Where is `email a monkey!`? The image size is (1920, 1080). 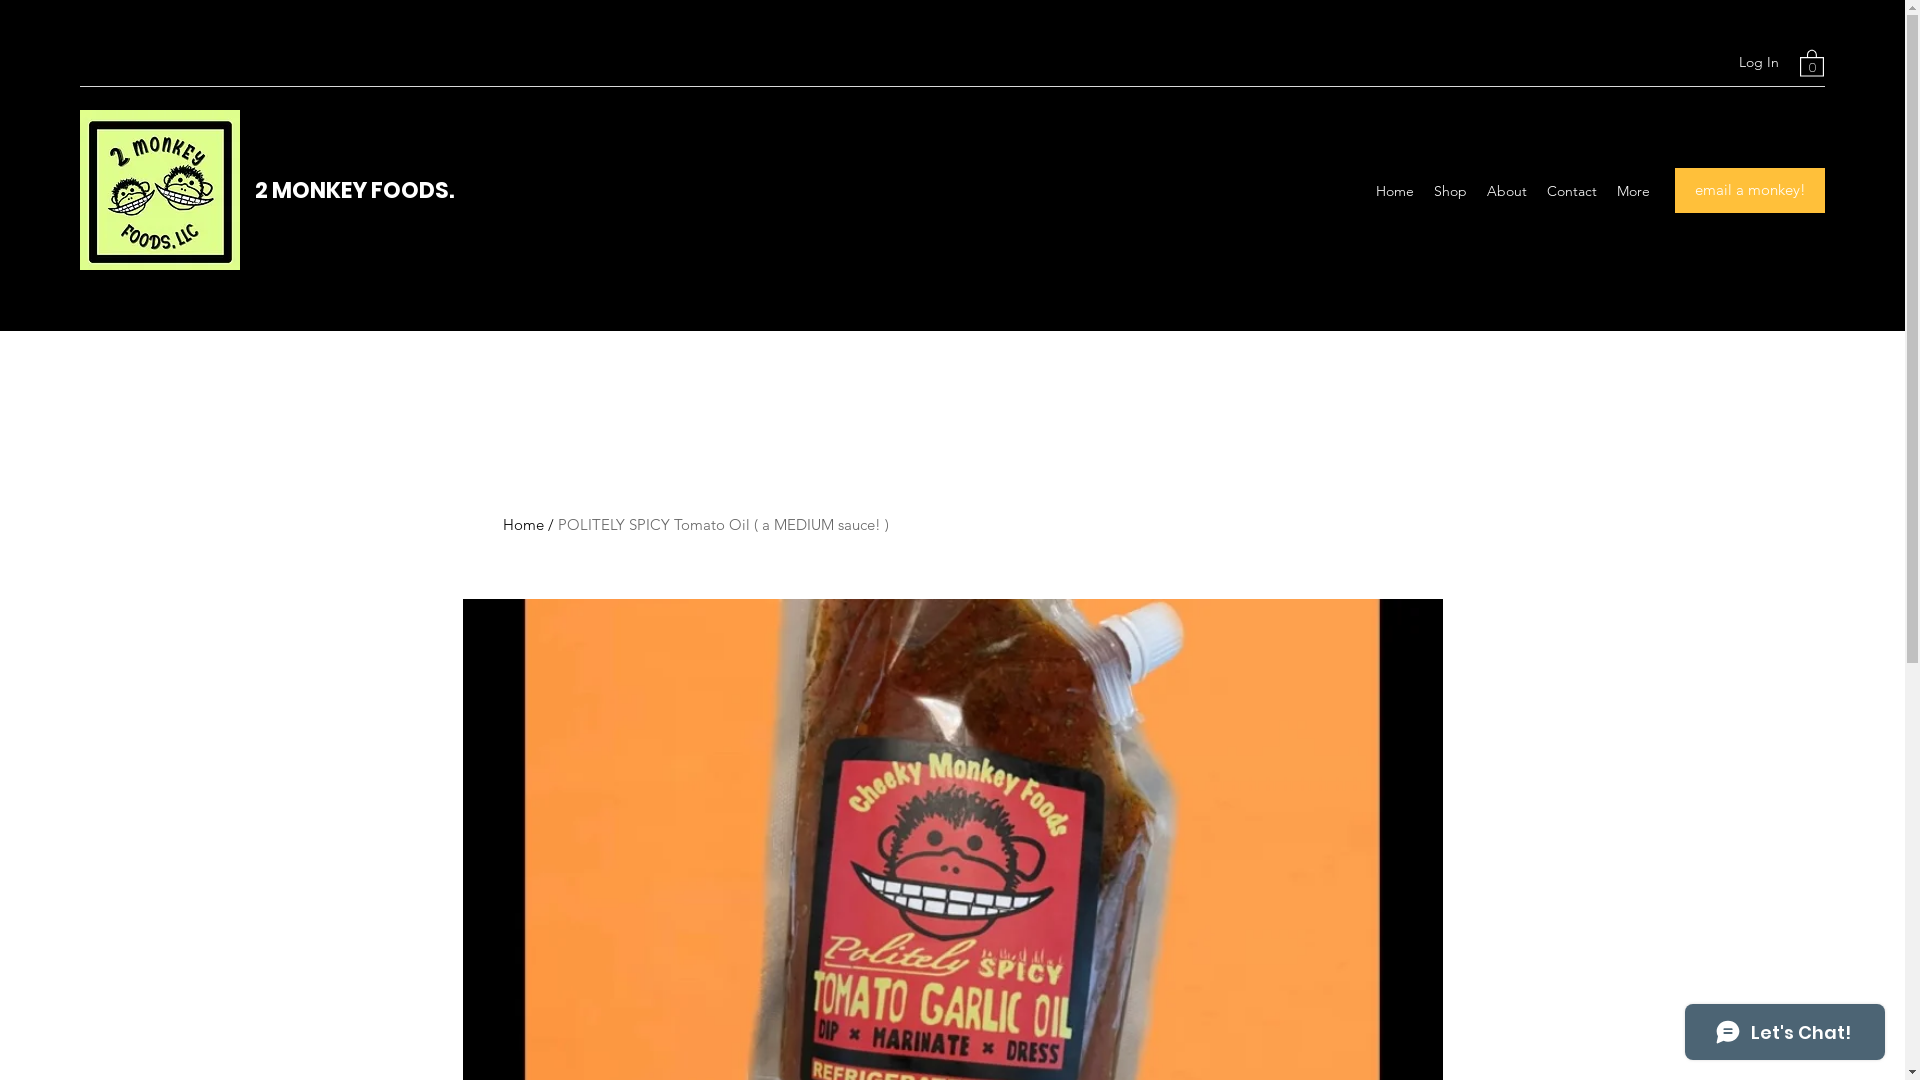
email a monkey! is located at coordinates (1750, 190).